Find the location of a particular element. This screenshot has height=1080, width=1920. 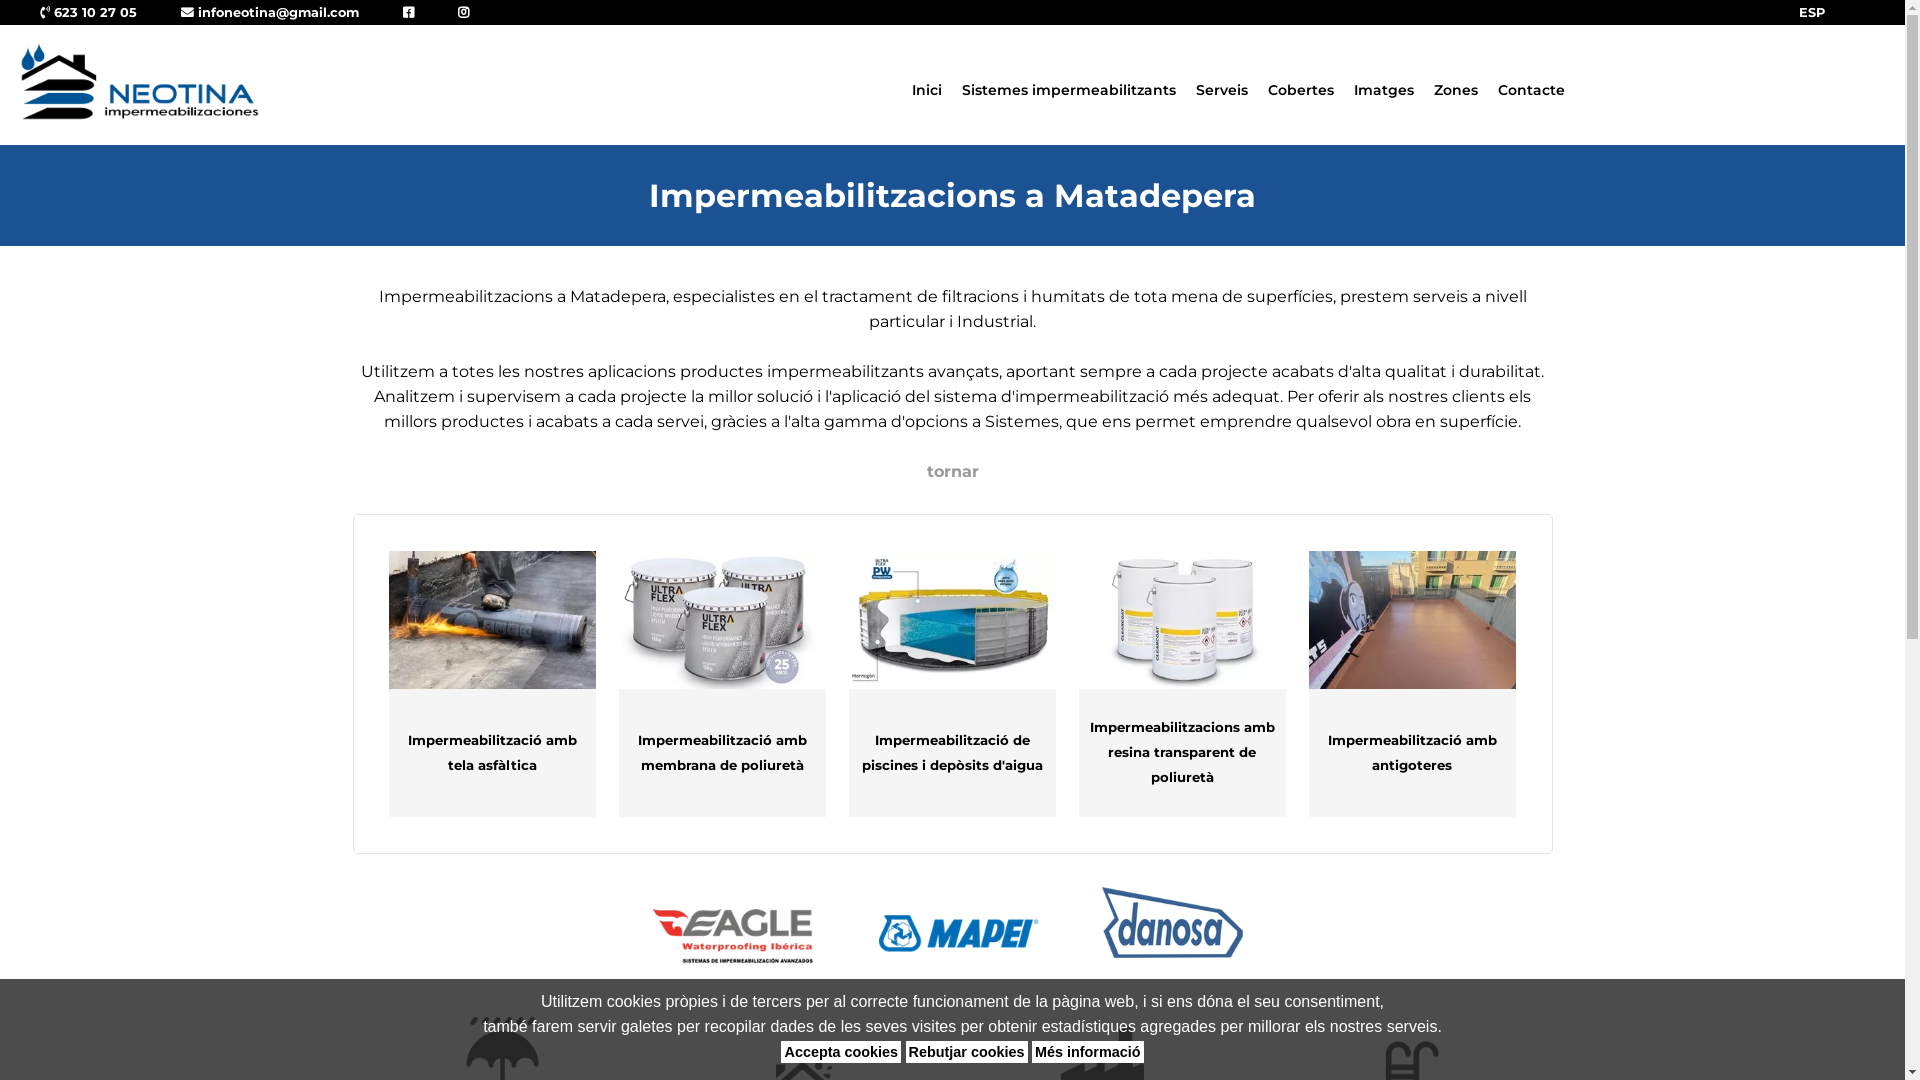

ESP is located at coordinates (1812, 12).